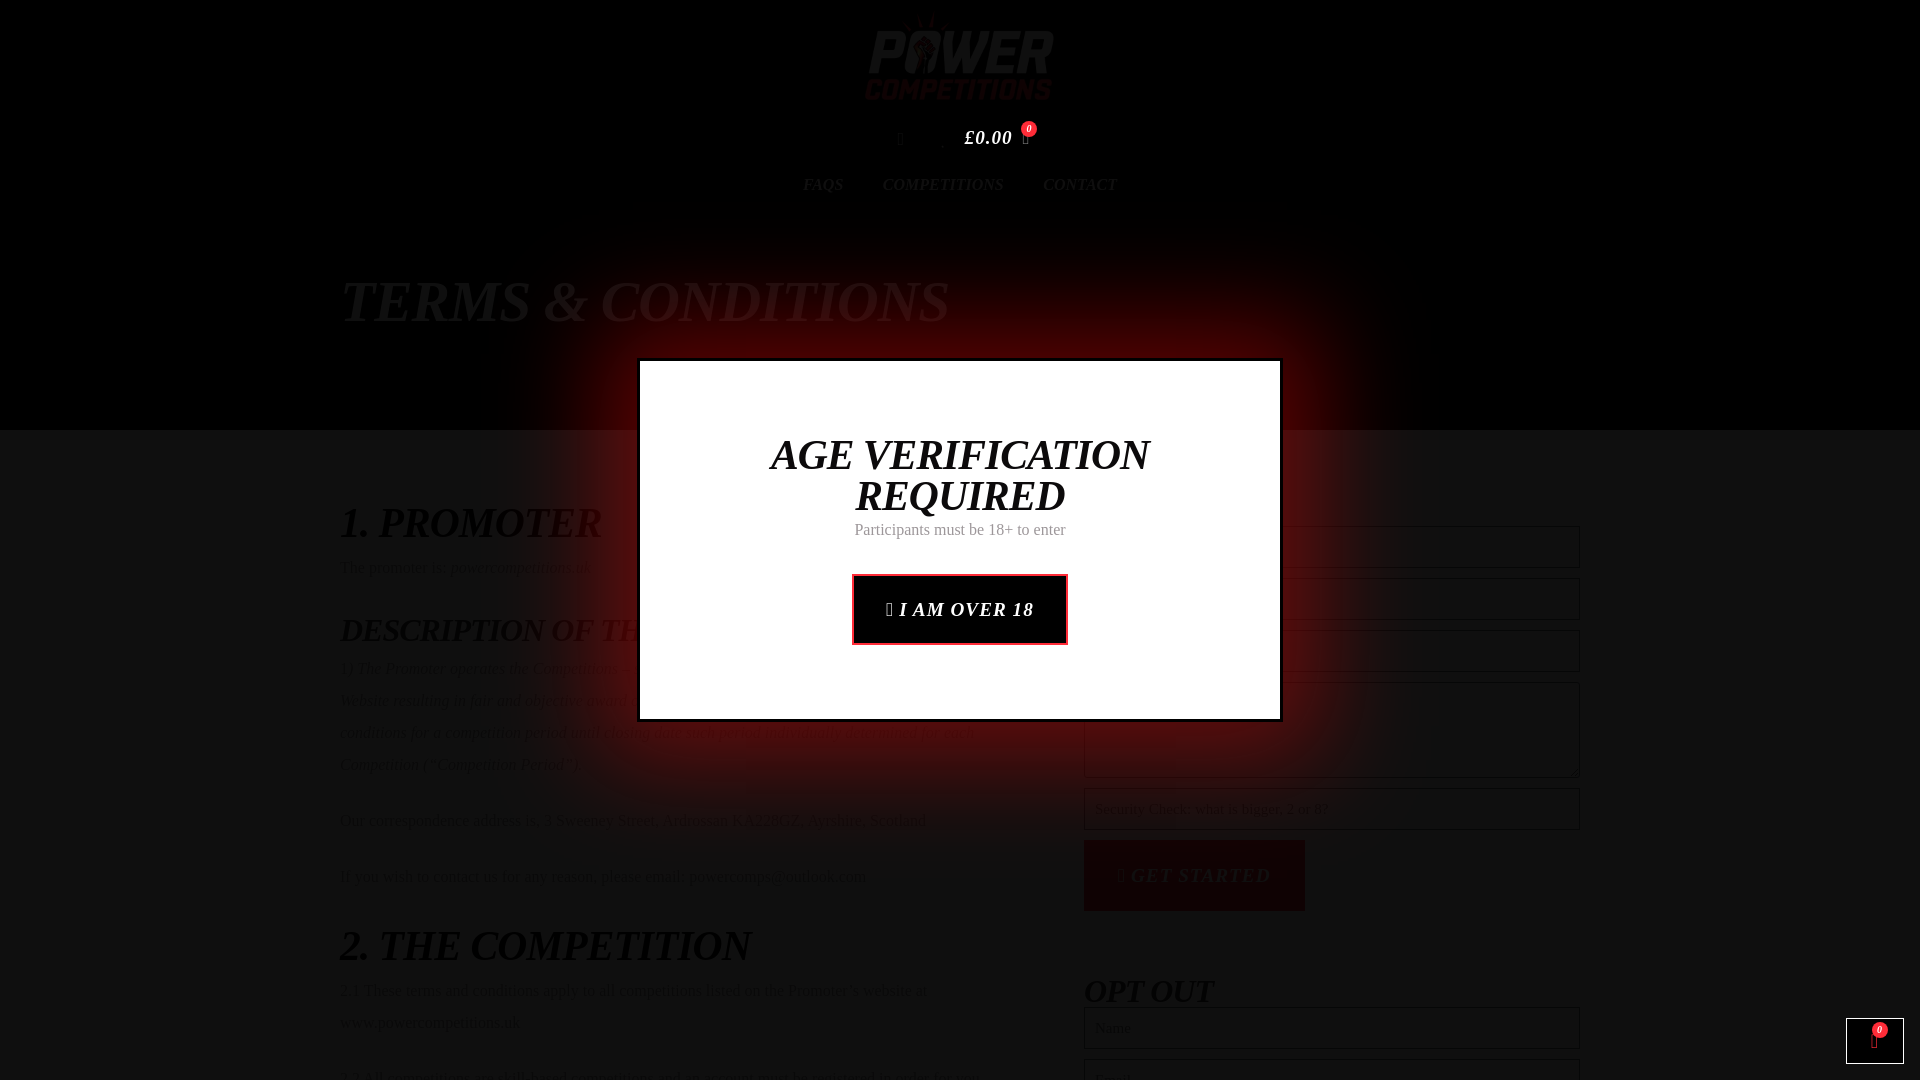 This screenshot has height=1080, width=1920. Describe the element at coordinates (822, 184) in the screenshot. I see `FAQS` at that location.